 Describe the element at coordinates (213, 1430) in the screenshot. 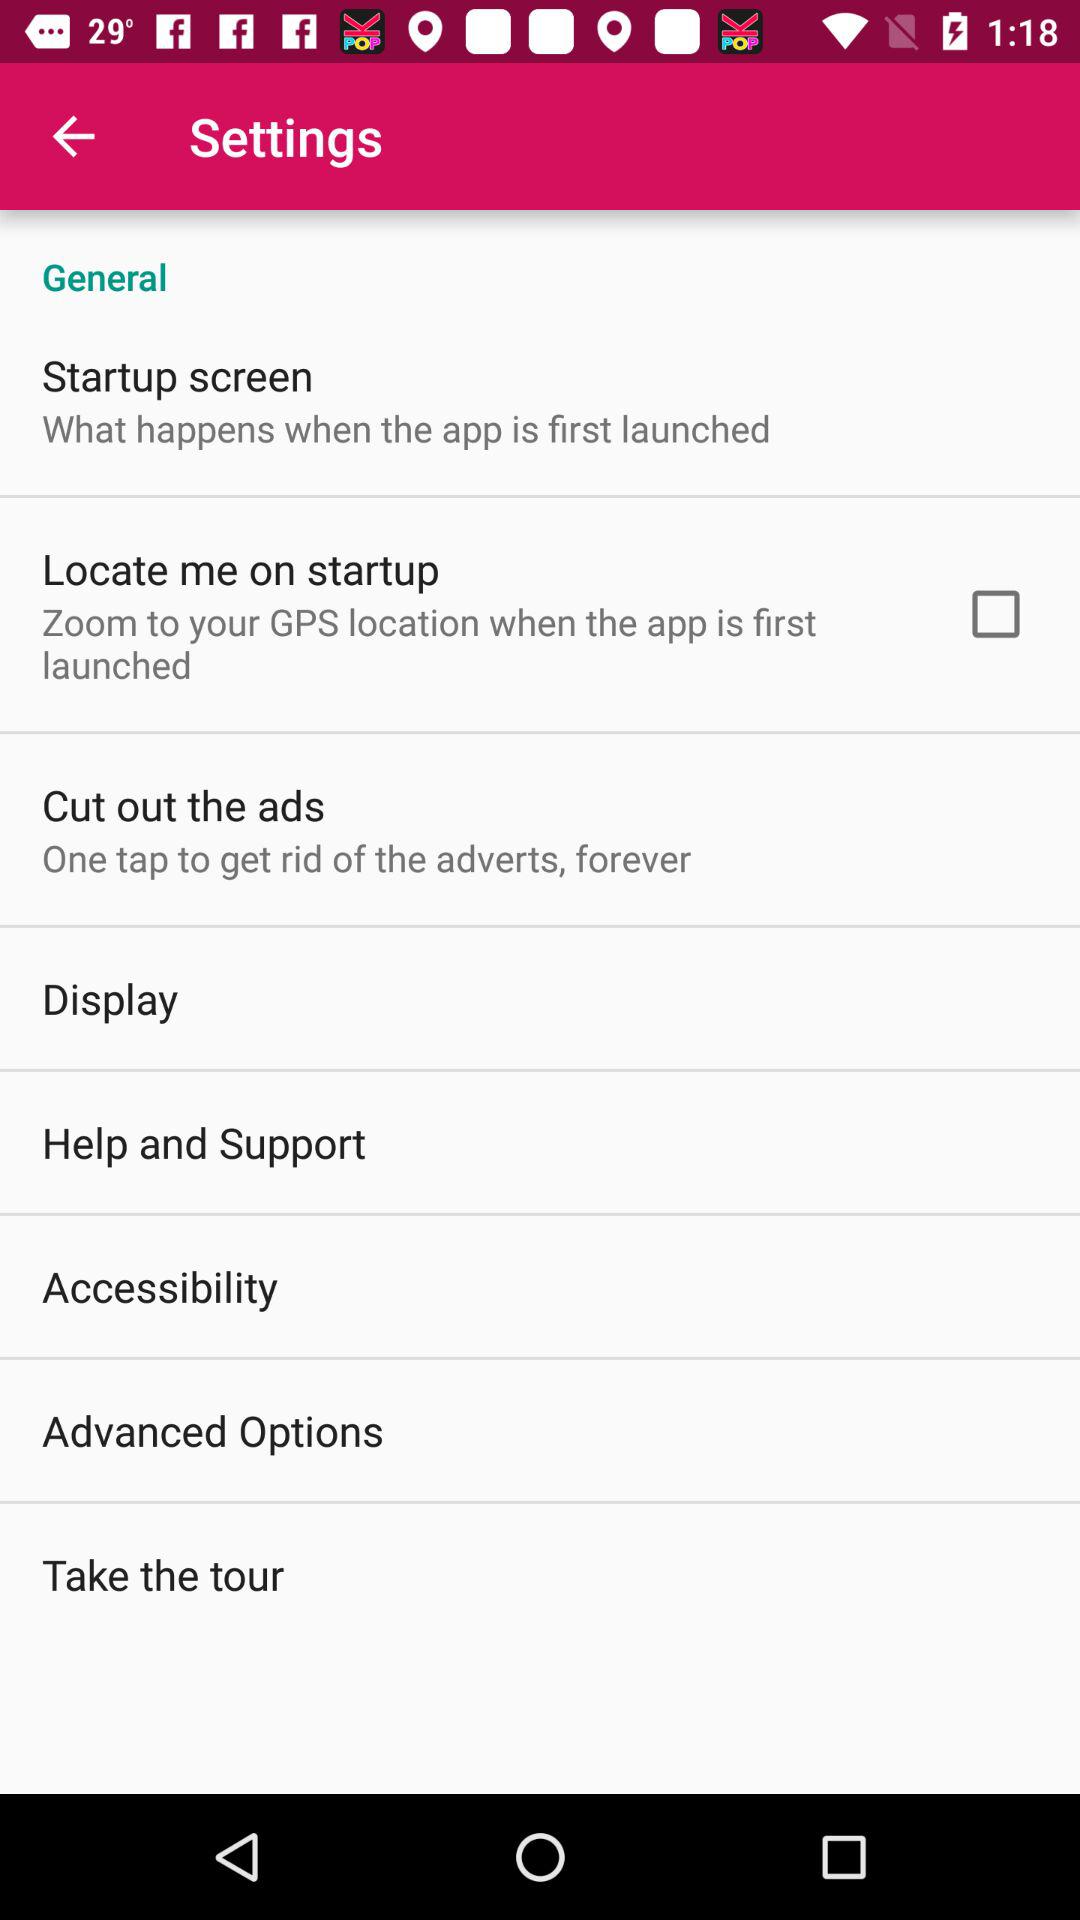

I see `choose the icon above the take the tour` at that location.